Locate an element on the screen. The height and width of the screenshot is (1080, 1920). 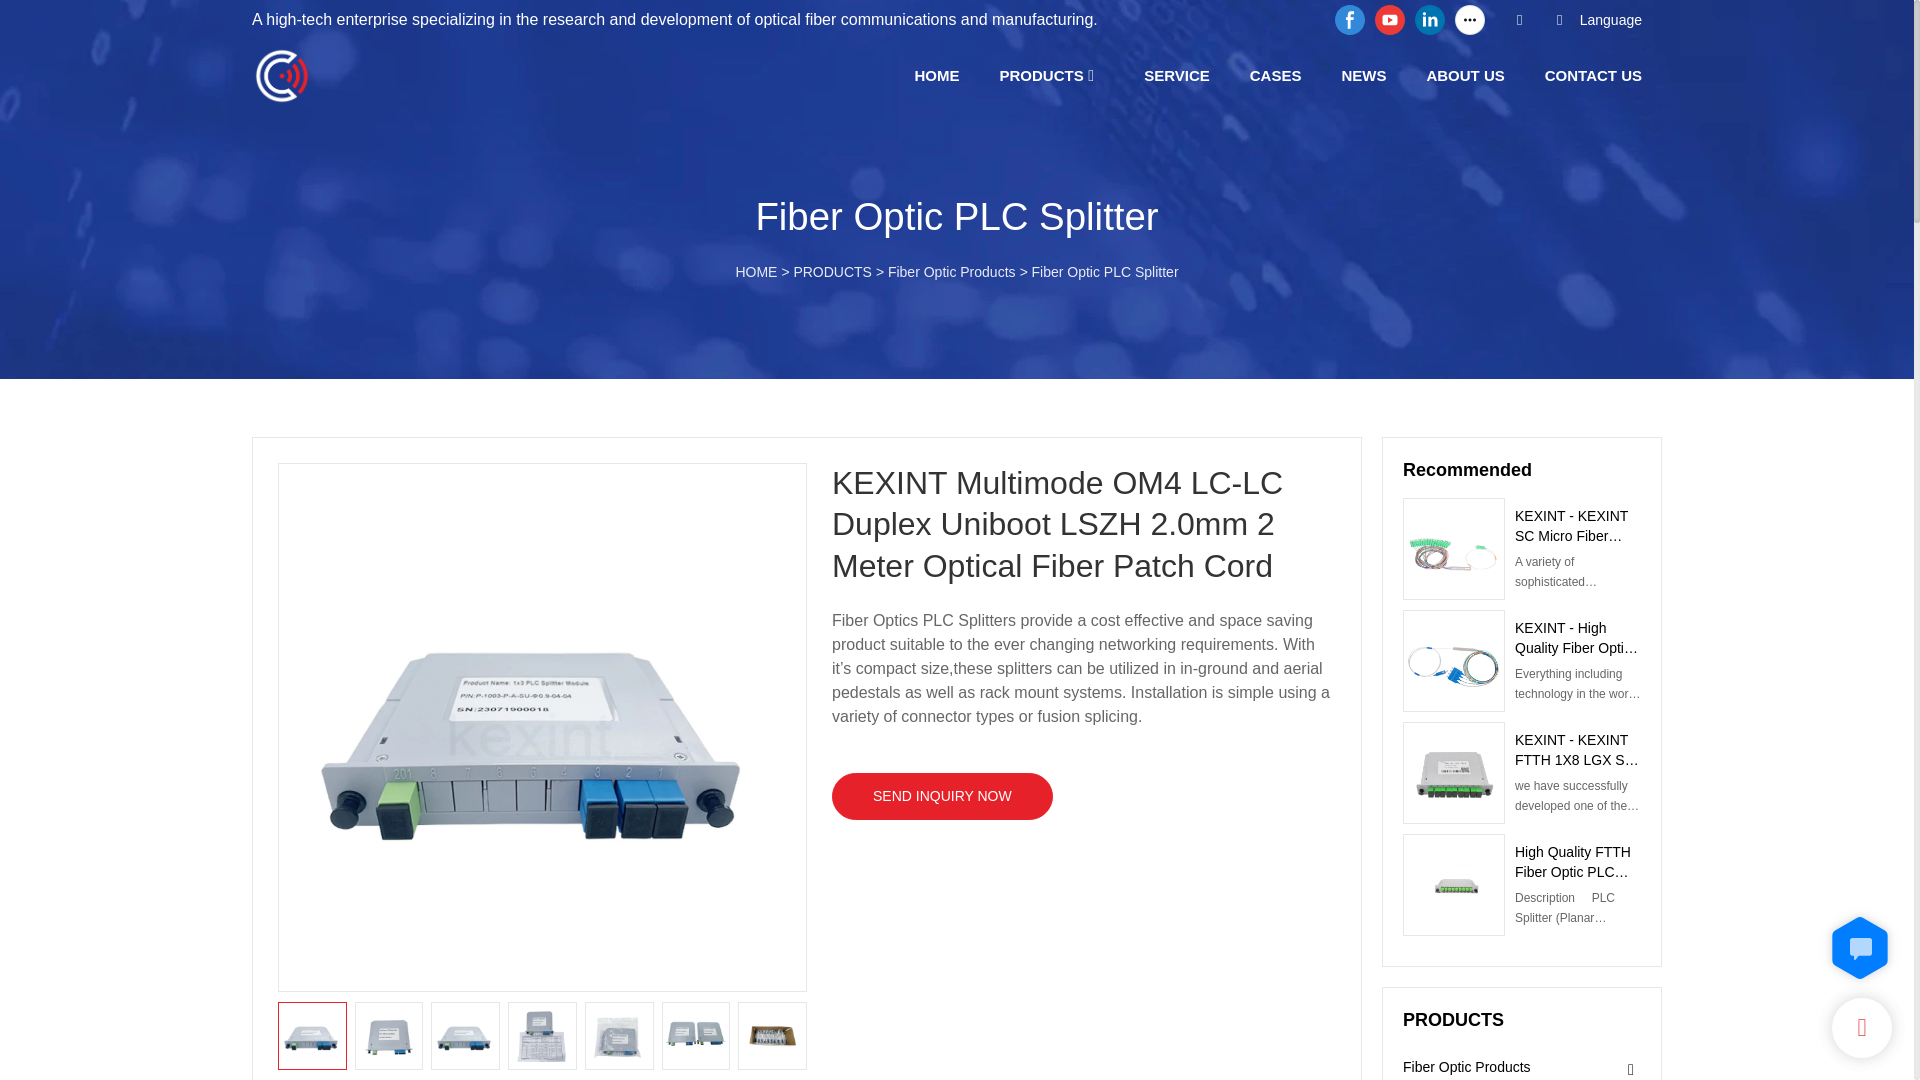
facebook is located at coordinates (1350, 20).